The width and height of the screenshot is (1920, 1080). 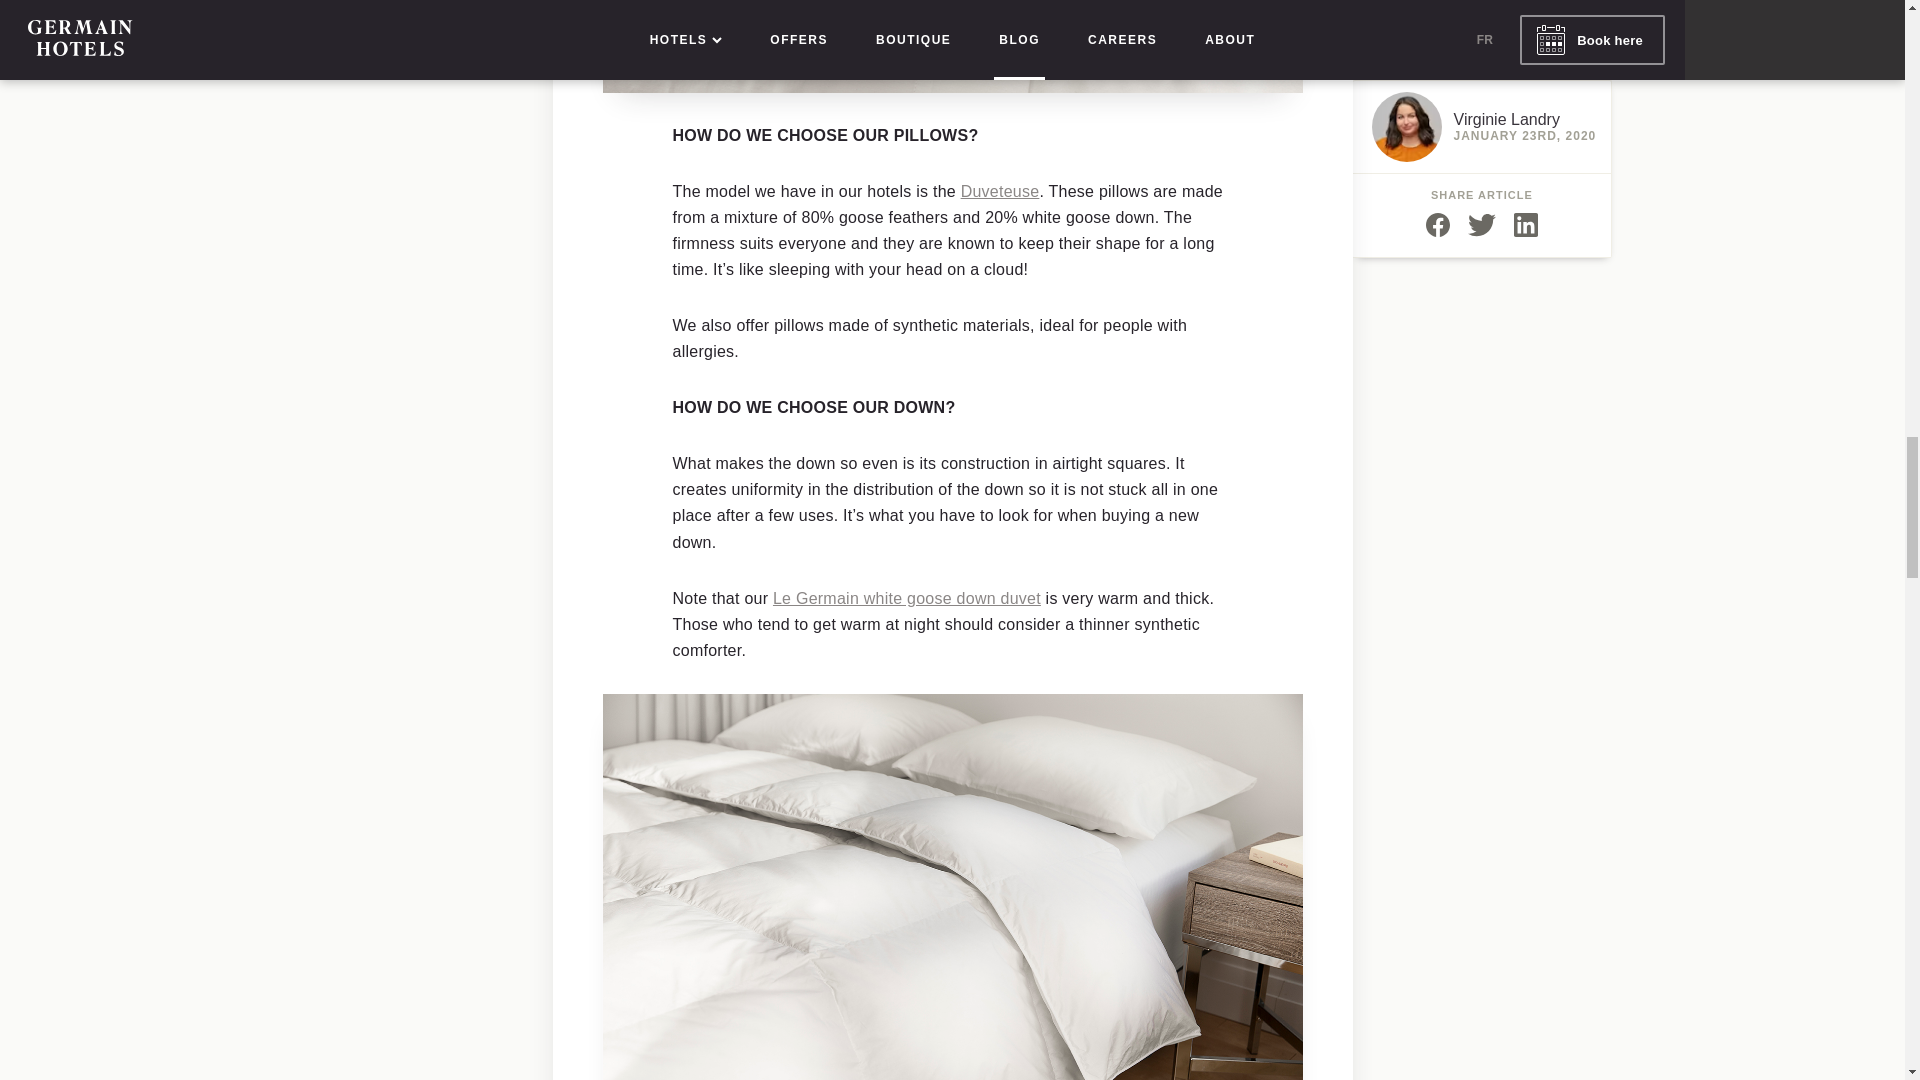 I want to click on Le Germain down, so click(x=906, y=598).